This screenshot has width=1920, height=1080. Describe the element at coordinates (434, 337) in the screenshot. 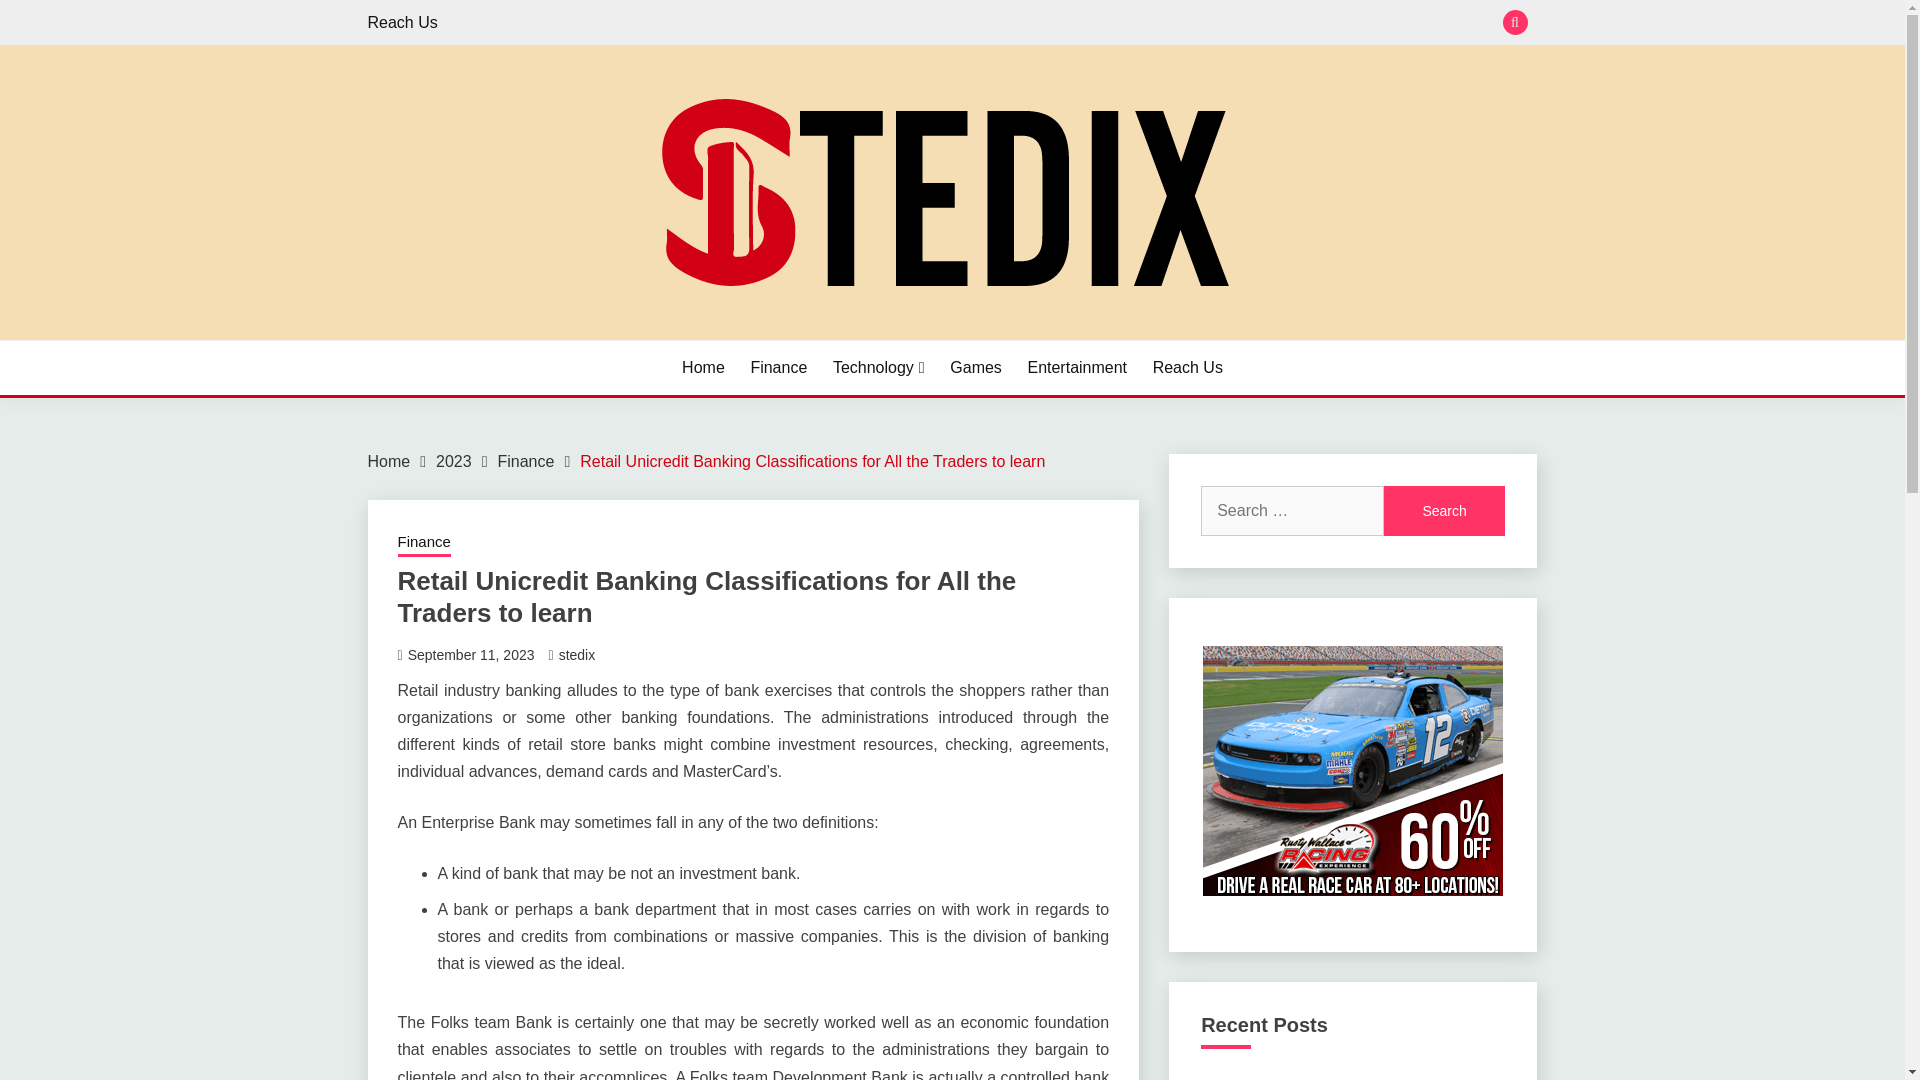

I see `STEDIX` at that location.